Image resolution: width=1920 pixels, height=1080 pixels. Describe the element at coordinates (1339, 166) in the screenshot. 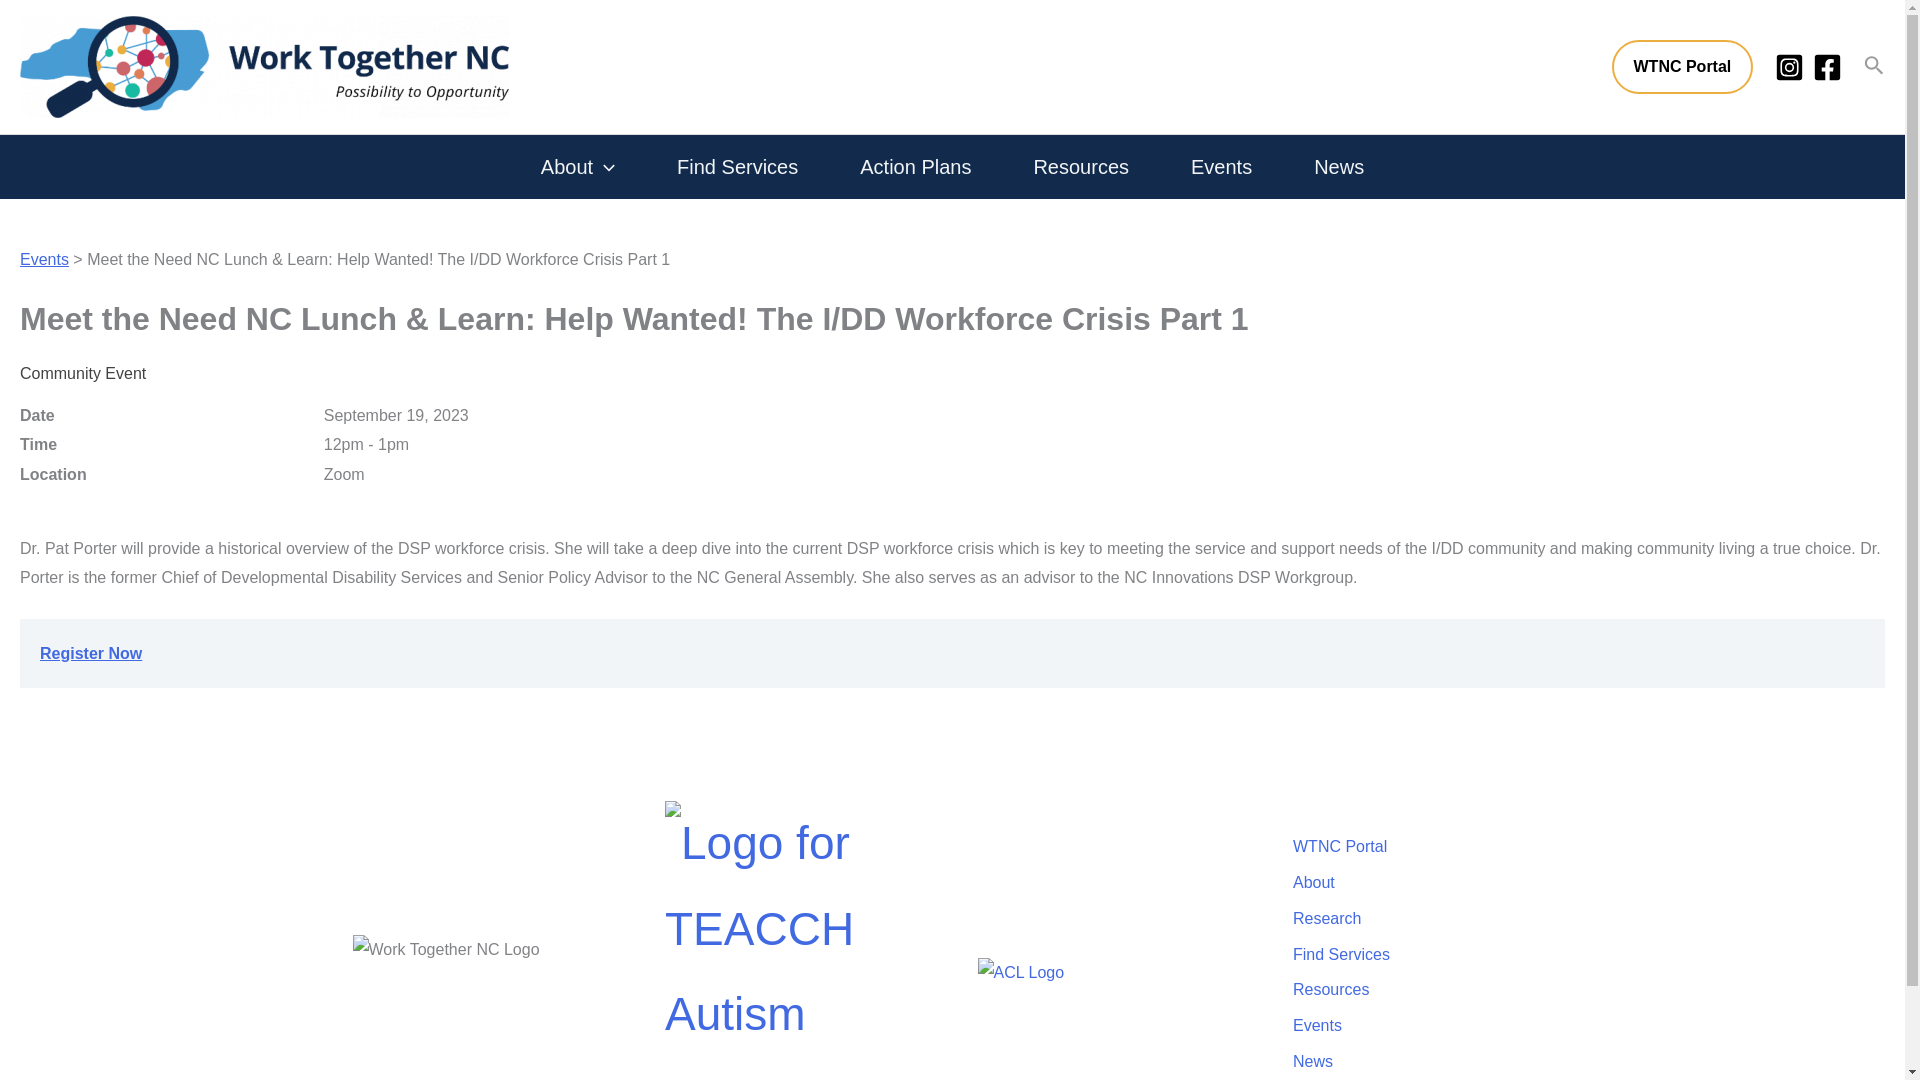

I see `News` at that location.